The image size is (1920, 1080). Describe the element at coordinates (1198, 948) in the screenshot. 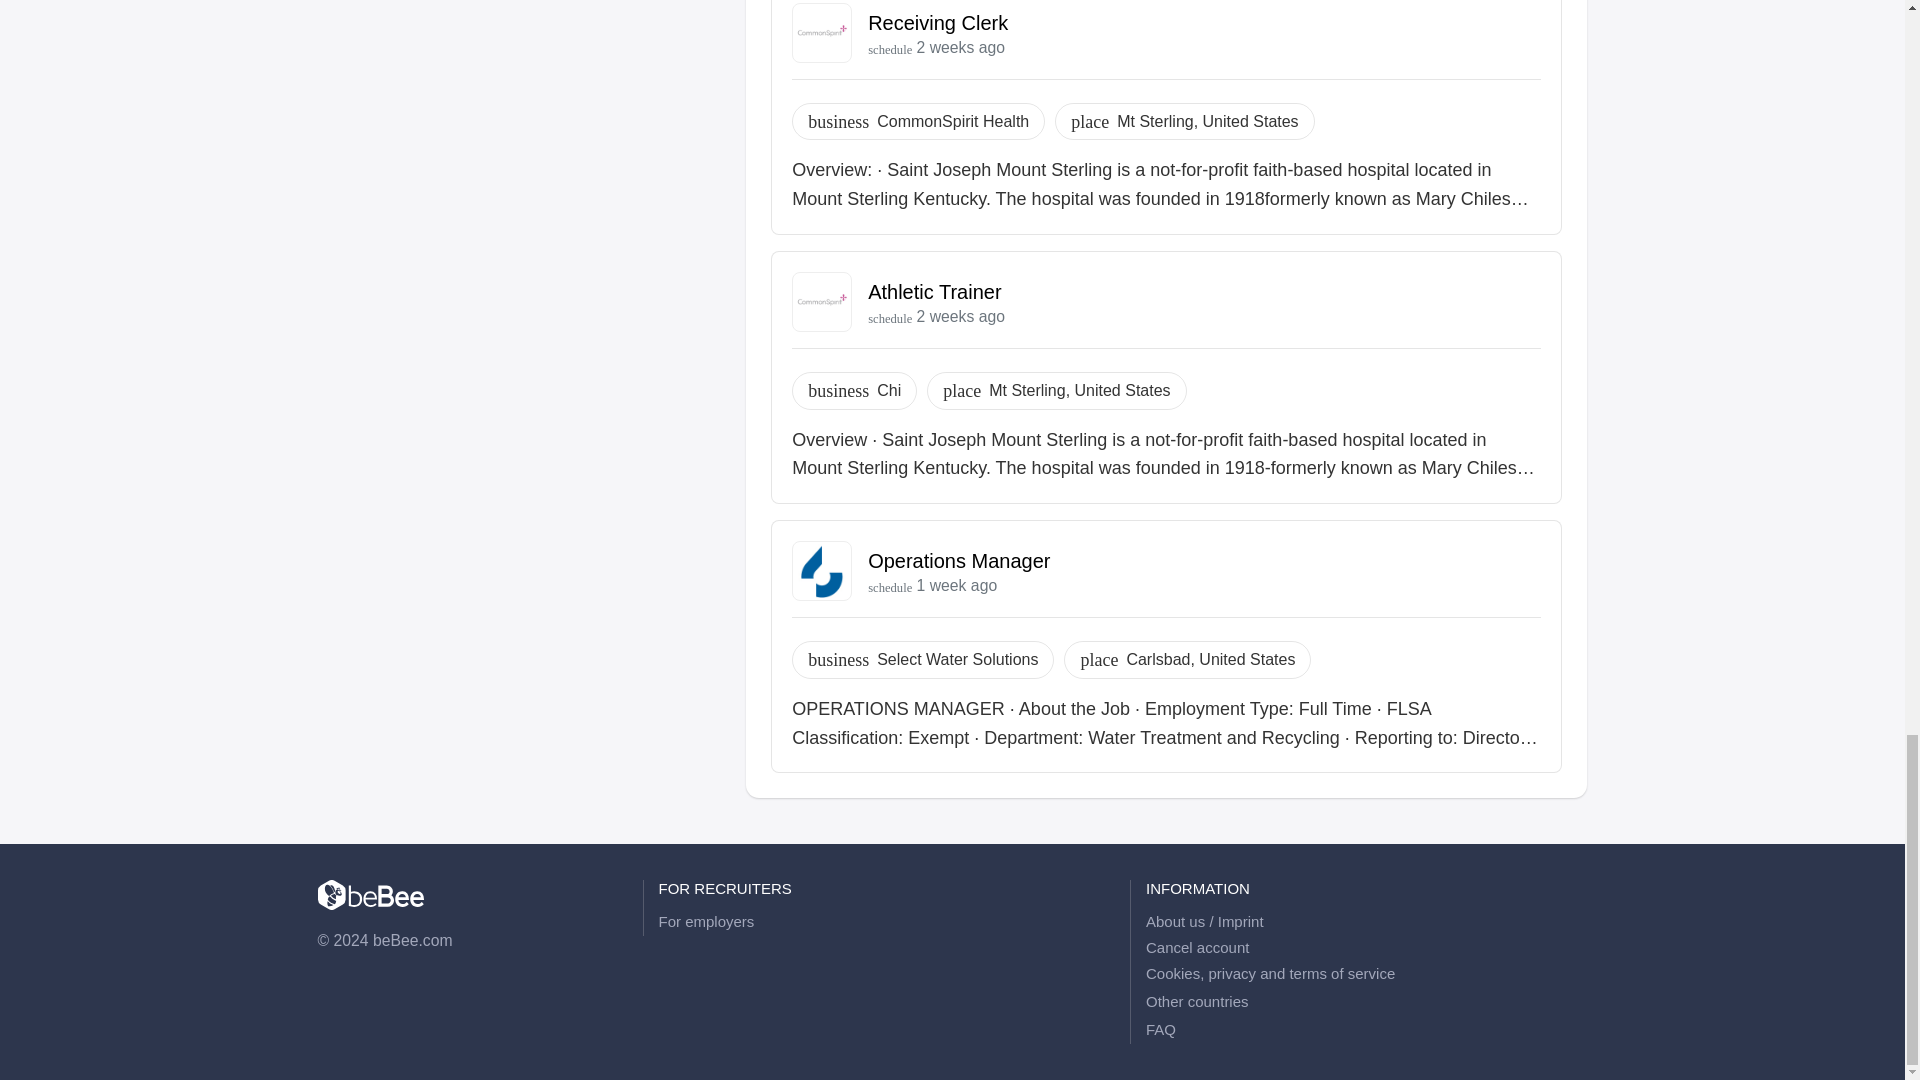

I see `Cancel account` at that location.